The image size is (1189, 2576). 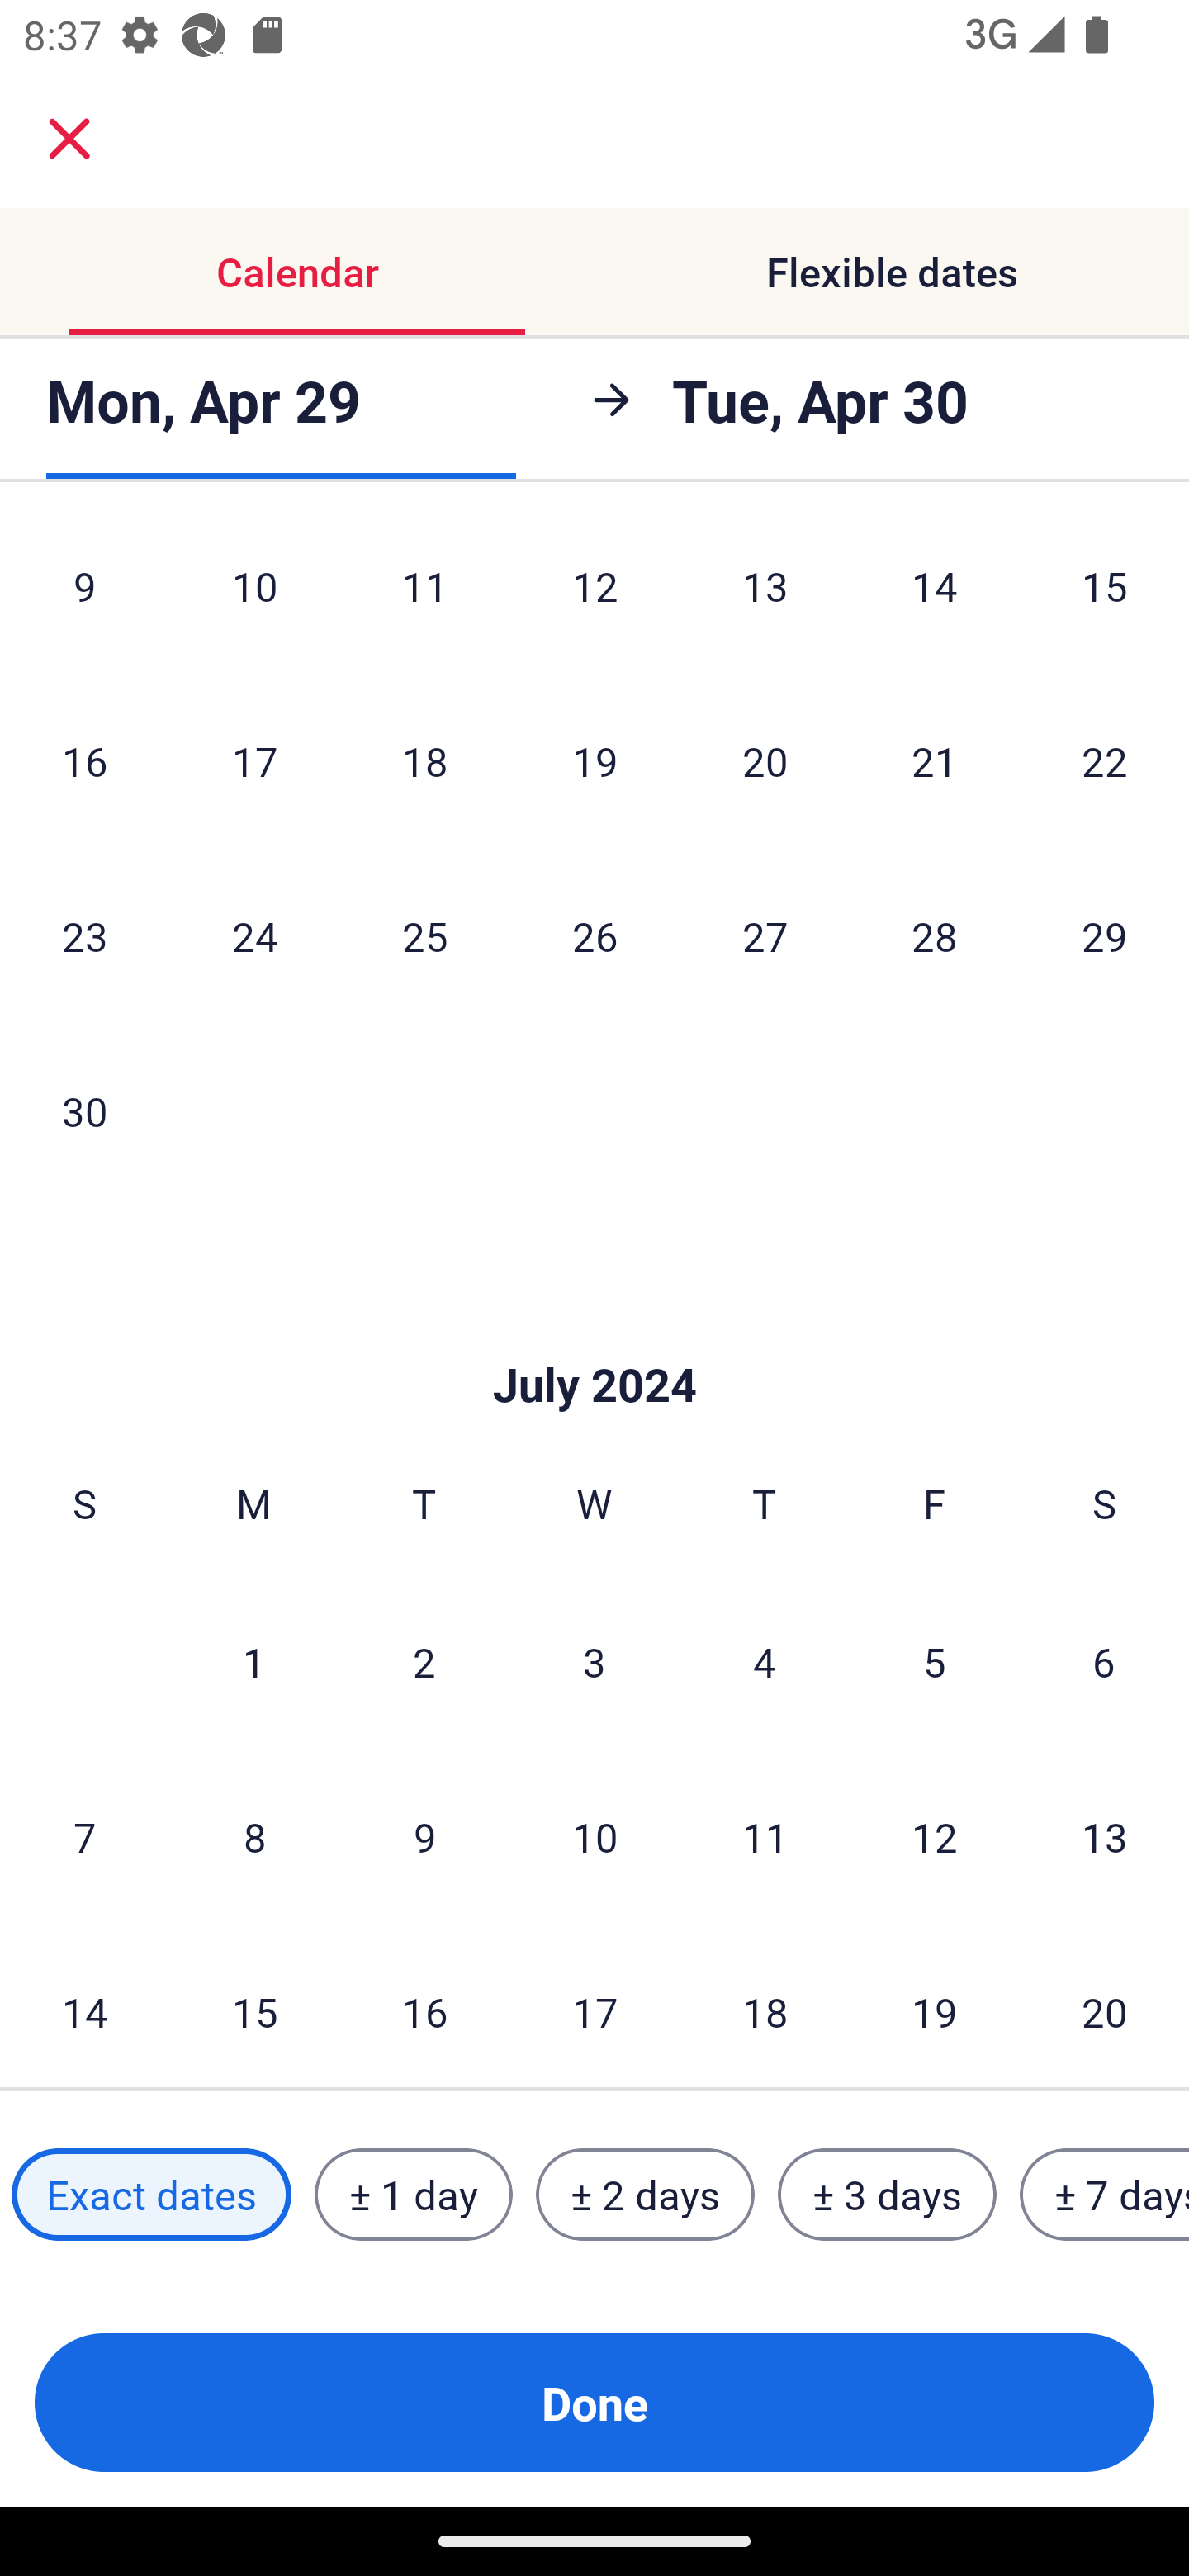 What do you see at coordinates (765, 1661) in the screenshot?
I see `4 Thursday, July 4, 2024` at bounding box center [765, 1661].